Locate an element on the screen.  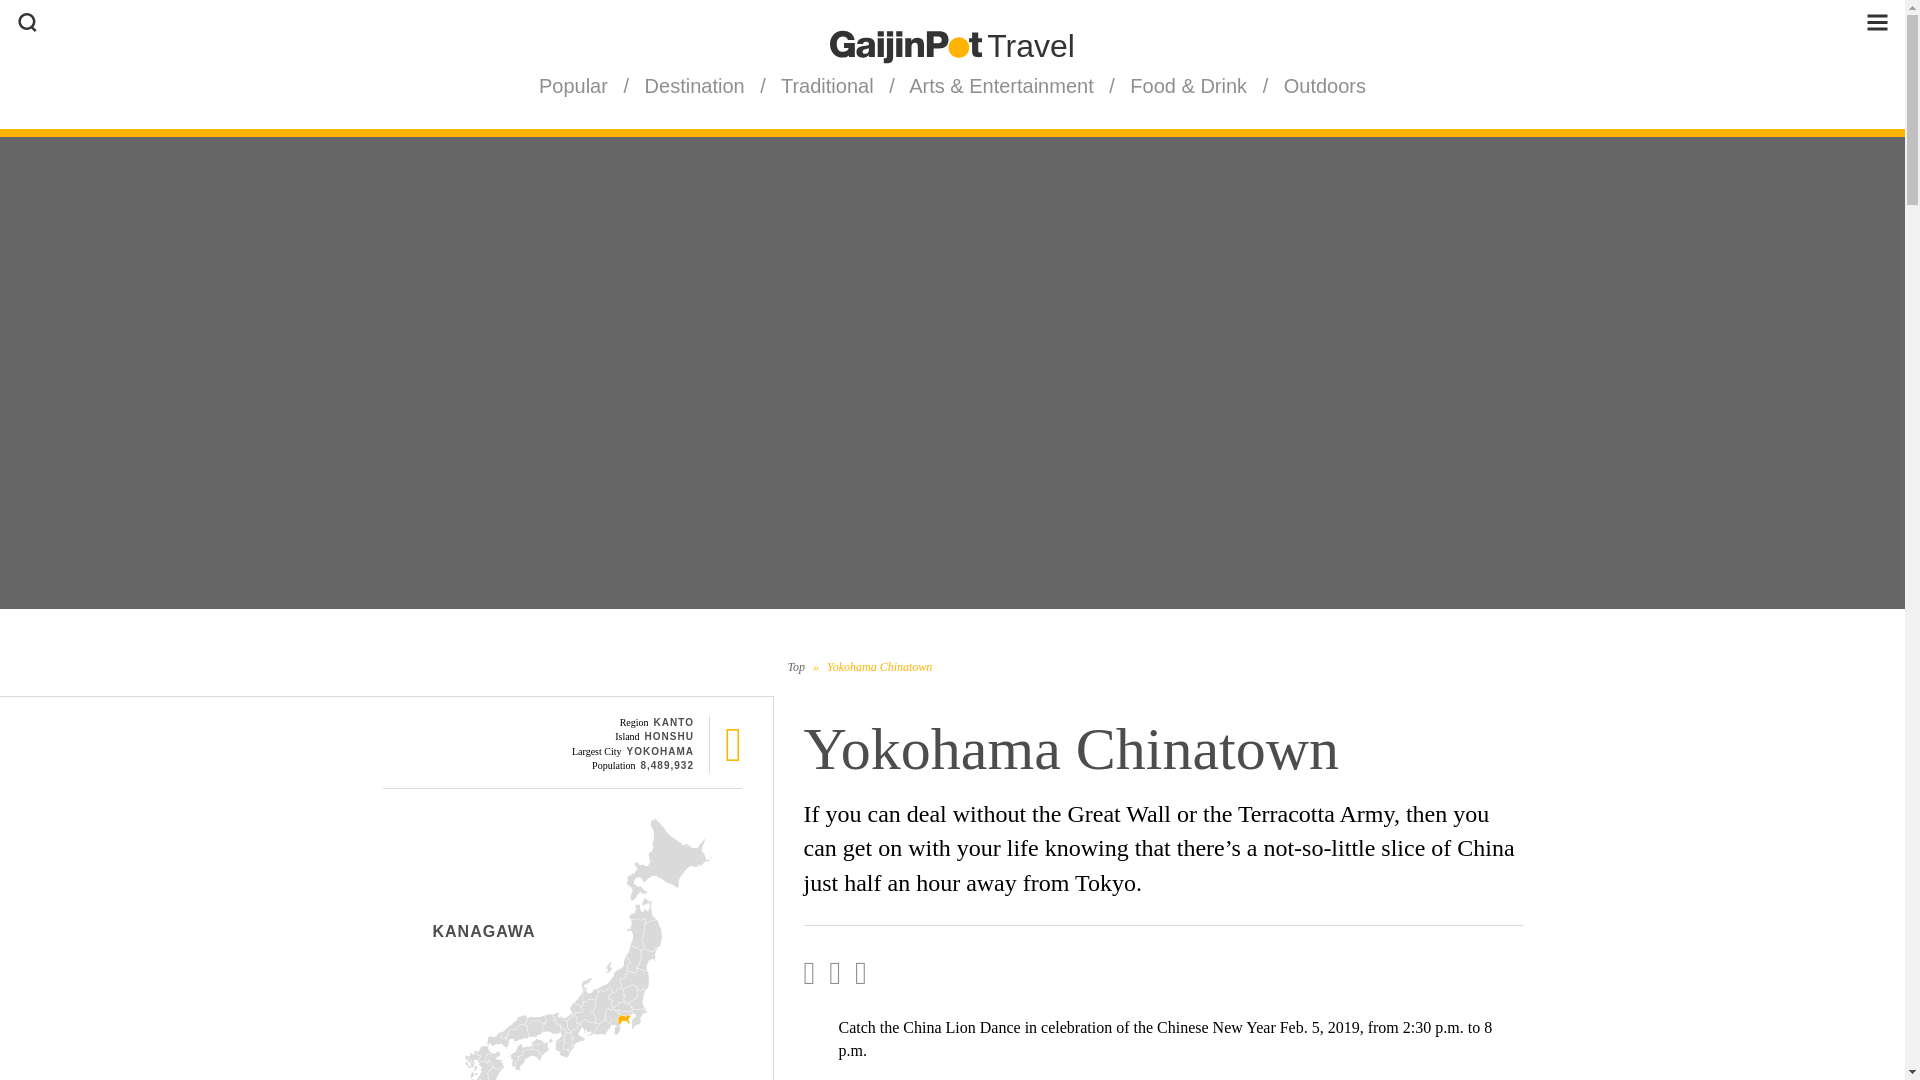
HONSHU is located at coordinates (669, 736).